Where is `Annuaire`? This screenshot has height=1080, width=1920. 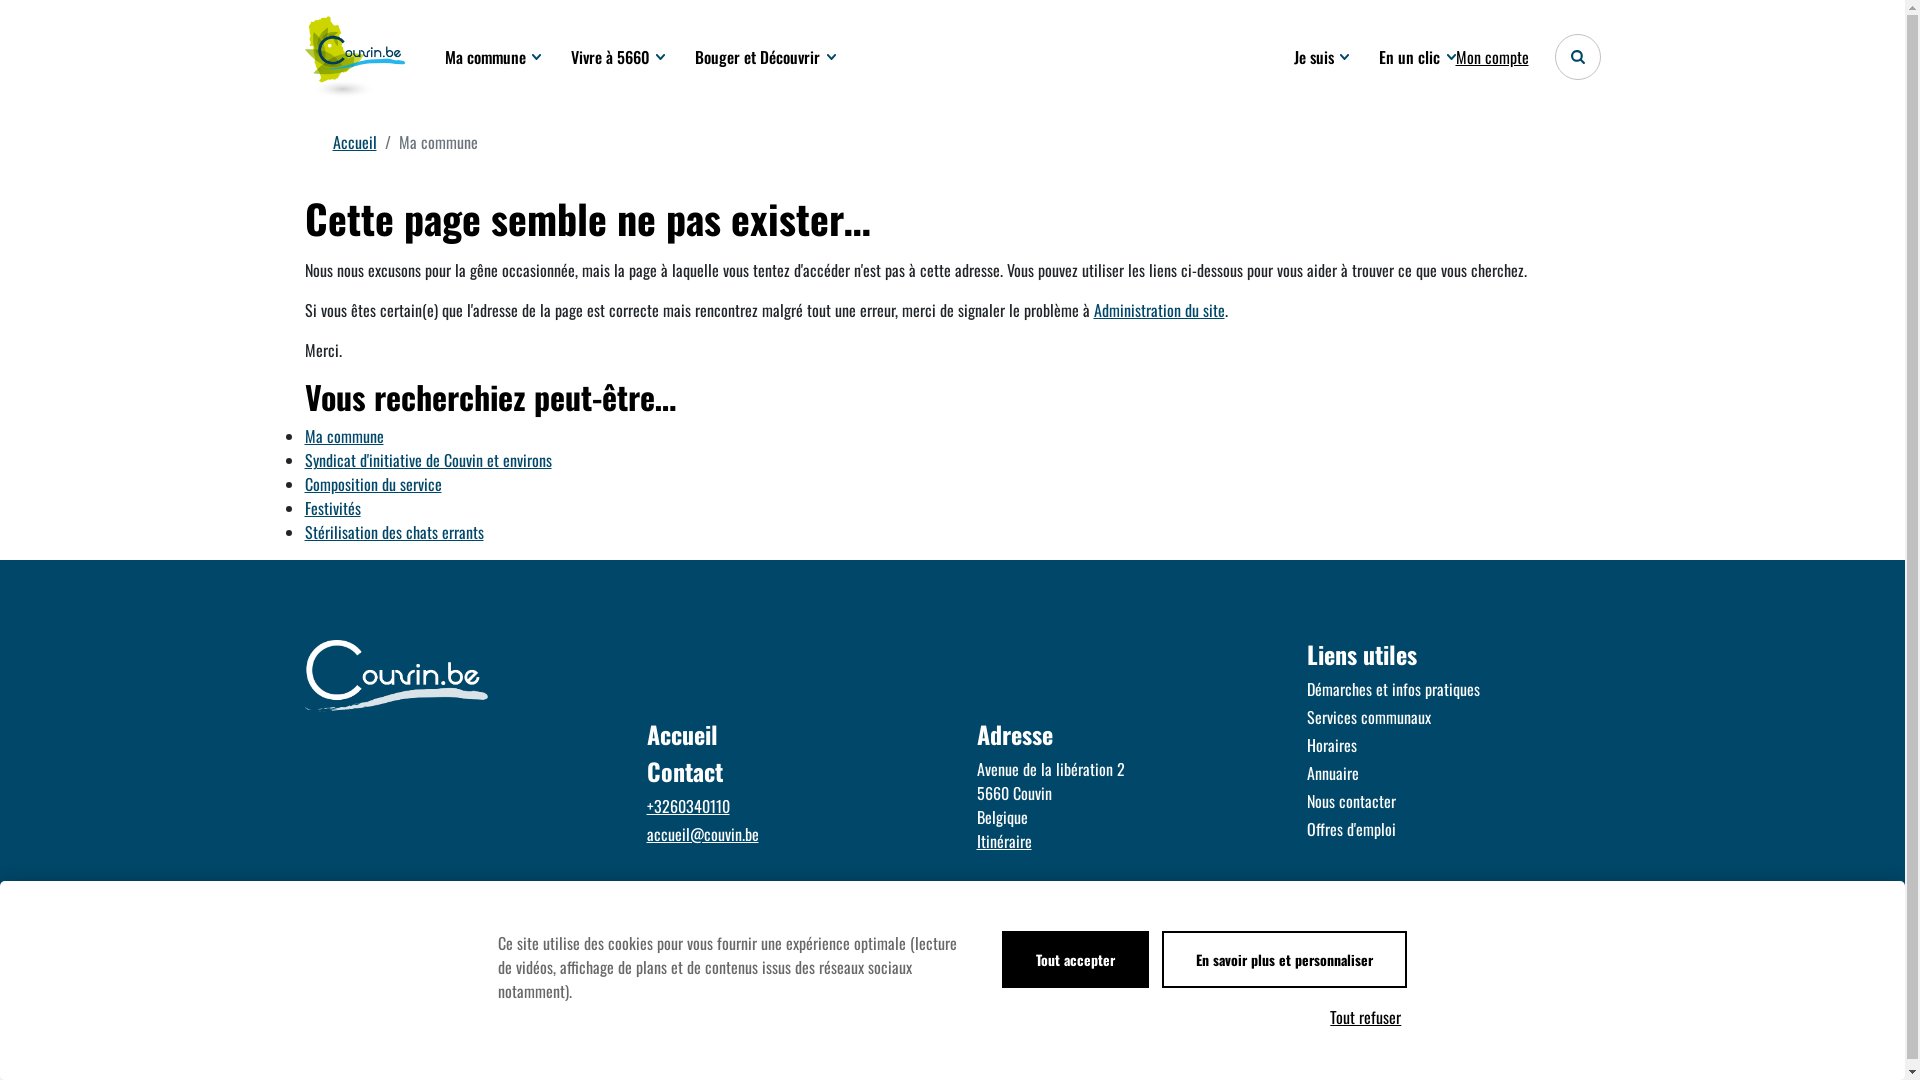 Annuaire is located at coordinates (1447, 773).